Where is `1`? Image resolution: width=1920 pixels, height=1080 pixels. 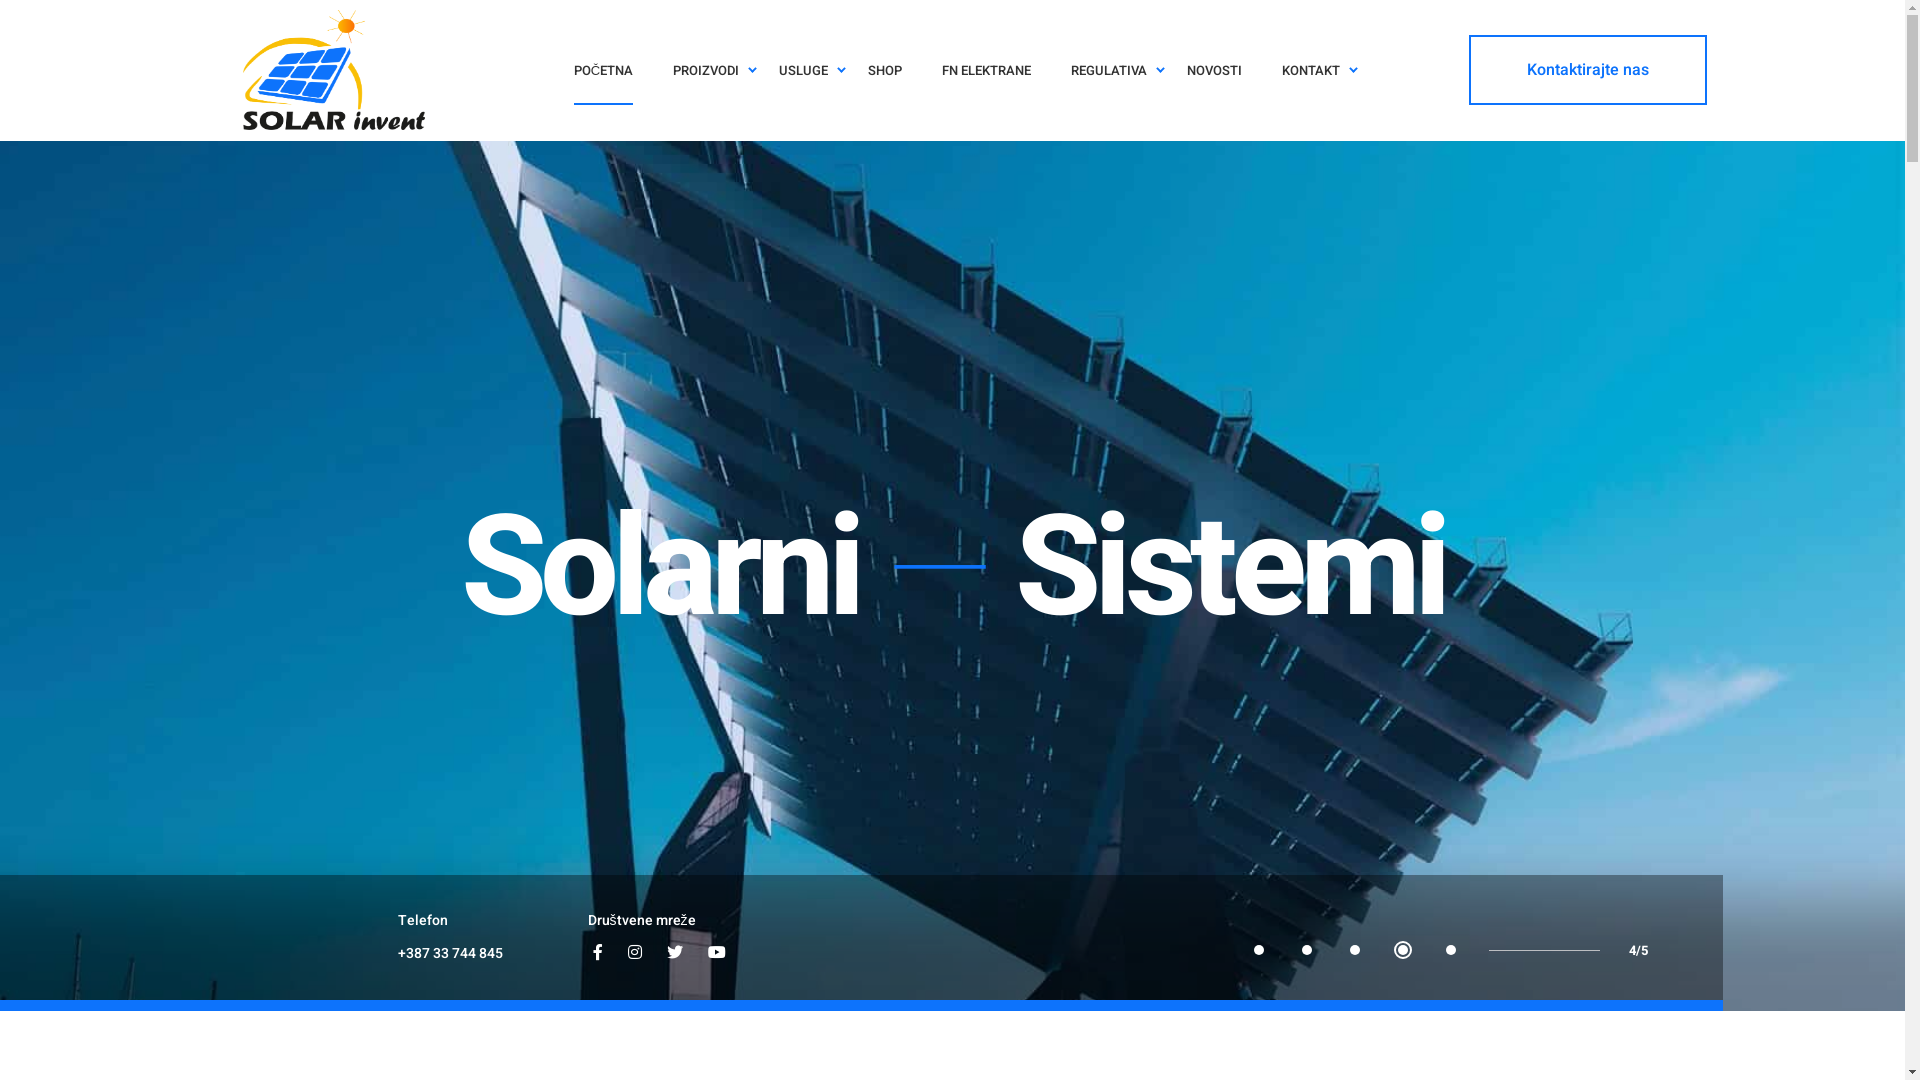
1 is located at coordinates (1259, 950).